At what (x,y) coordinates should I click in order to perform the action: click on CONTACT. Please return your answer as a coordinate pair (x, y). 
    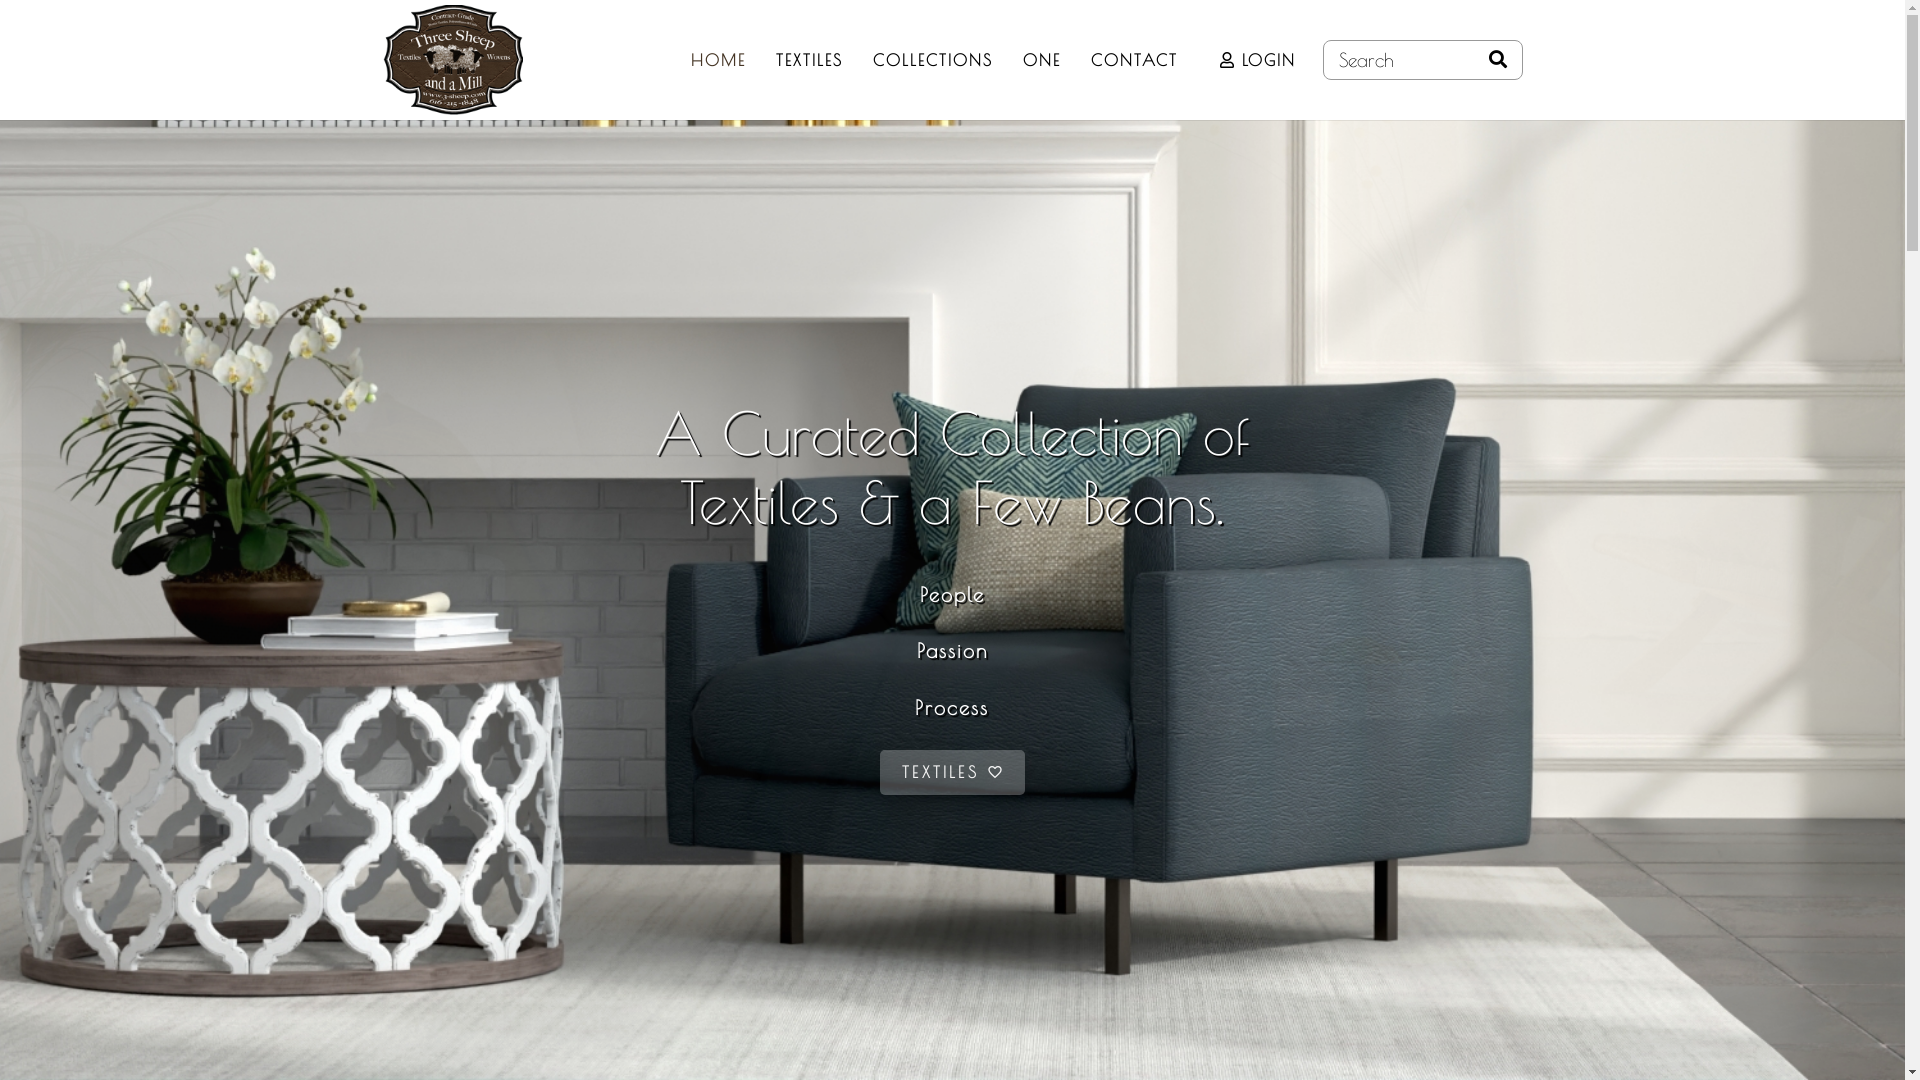
    Looking at the image, I should click on (1134, 60).